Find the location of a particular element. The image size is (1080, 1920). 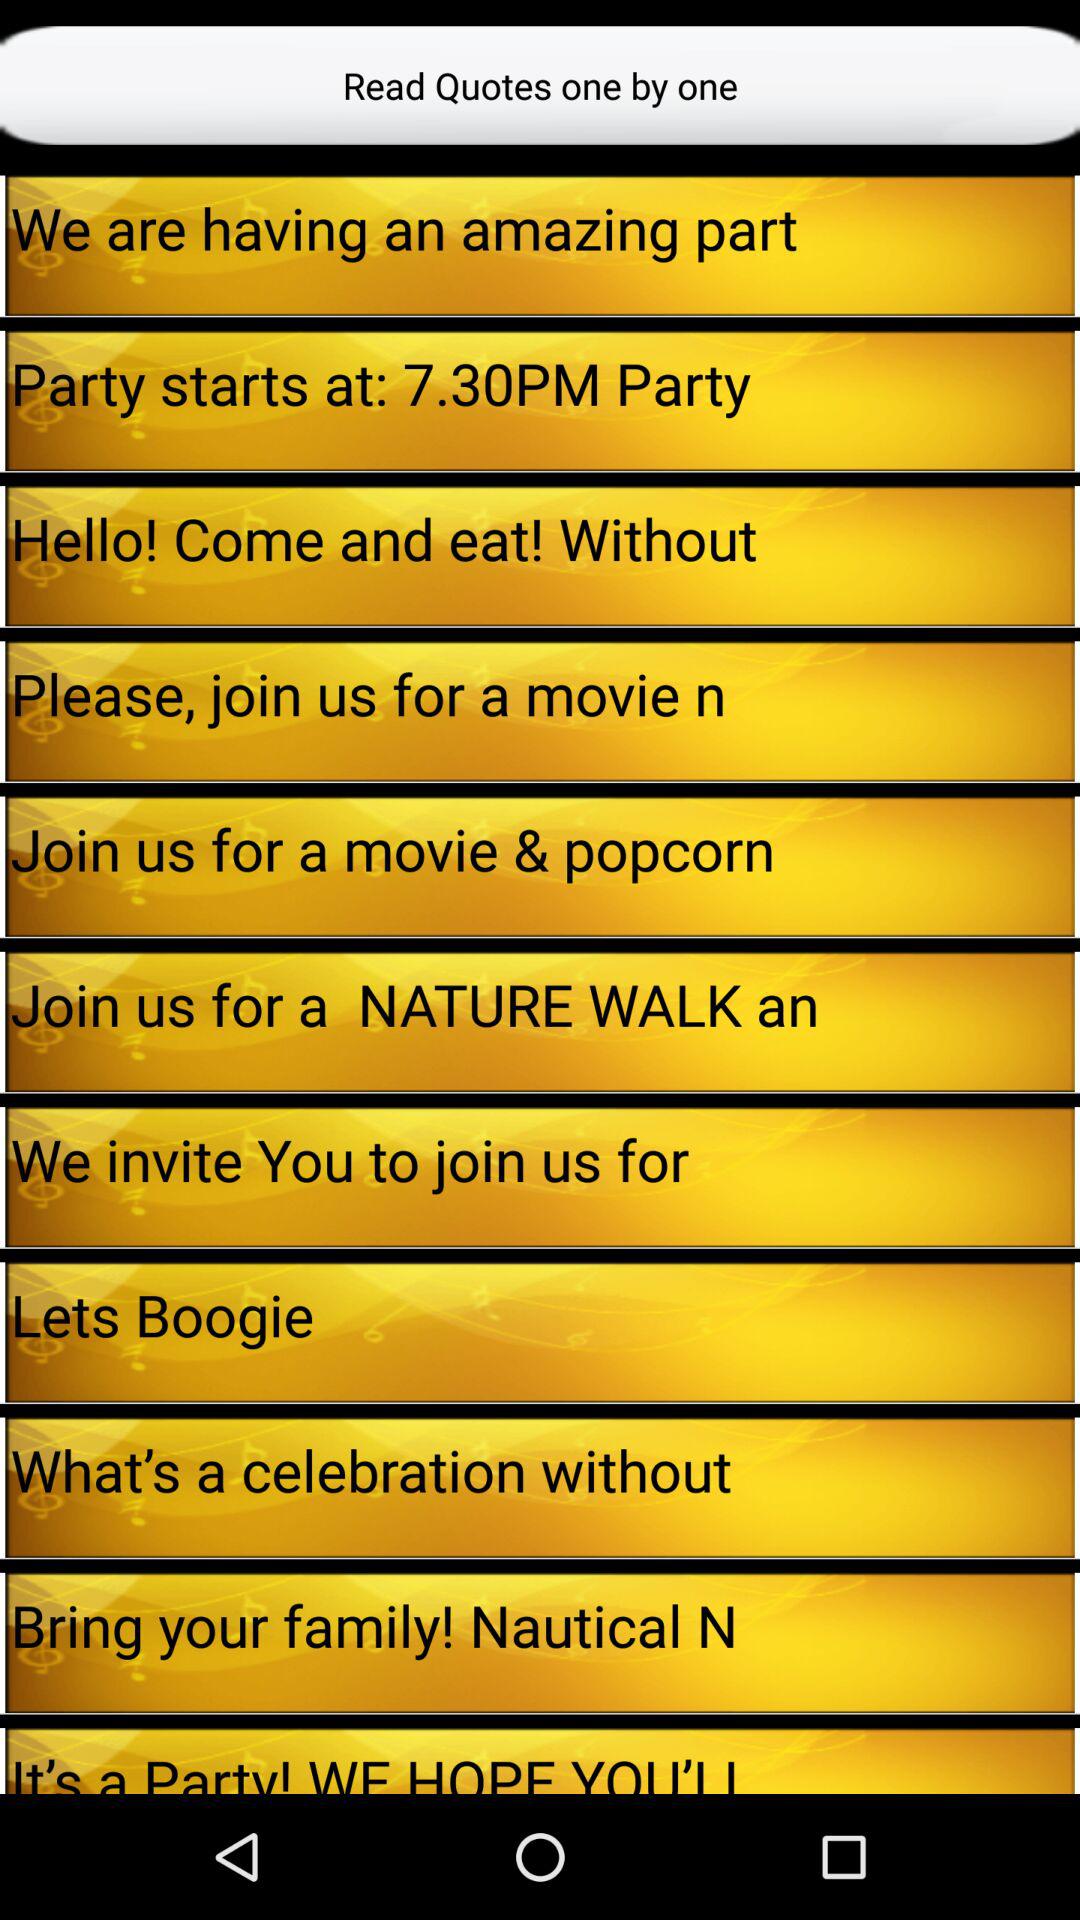

choose app next to the join us for app is located at coordinates (2, 1022).